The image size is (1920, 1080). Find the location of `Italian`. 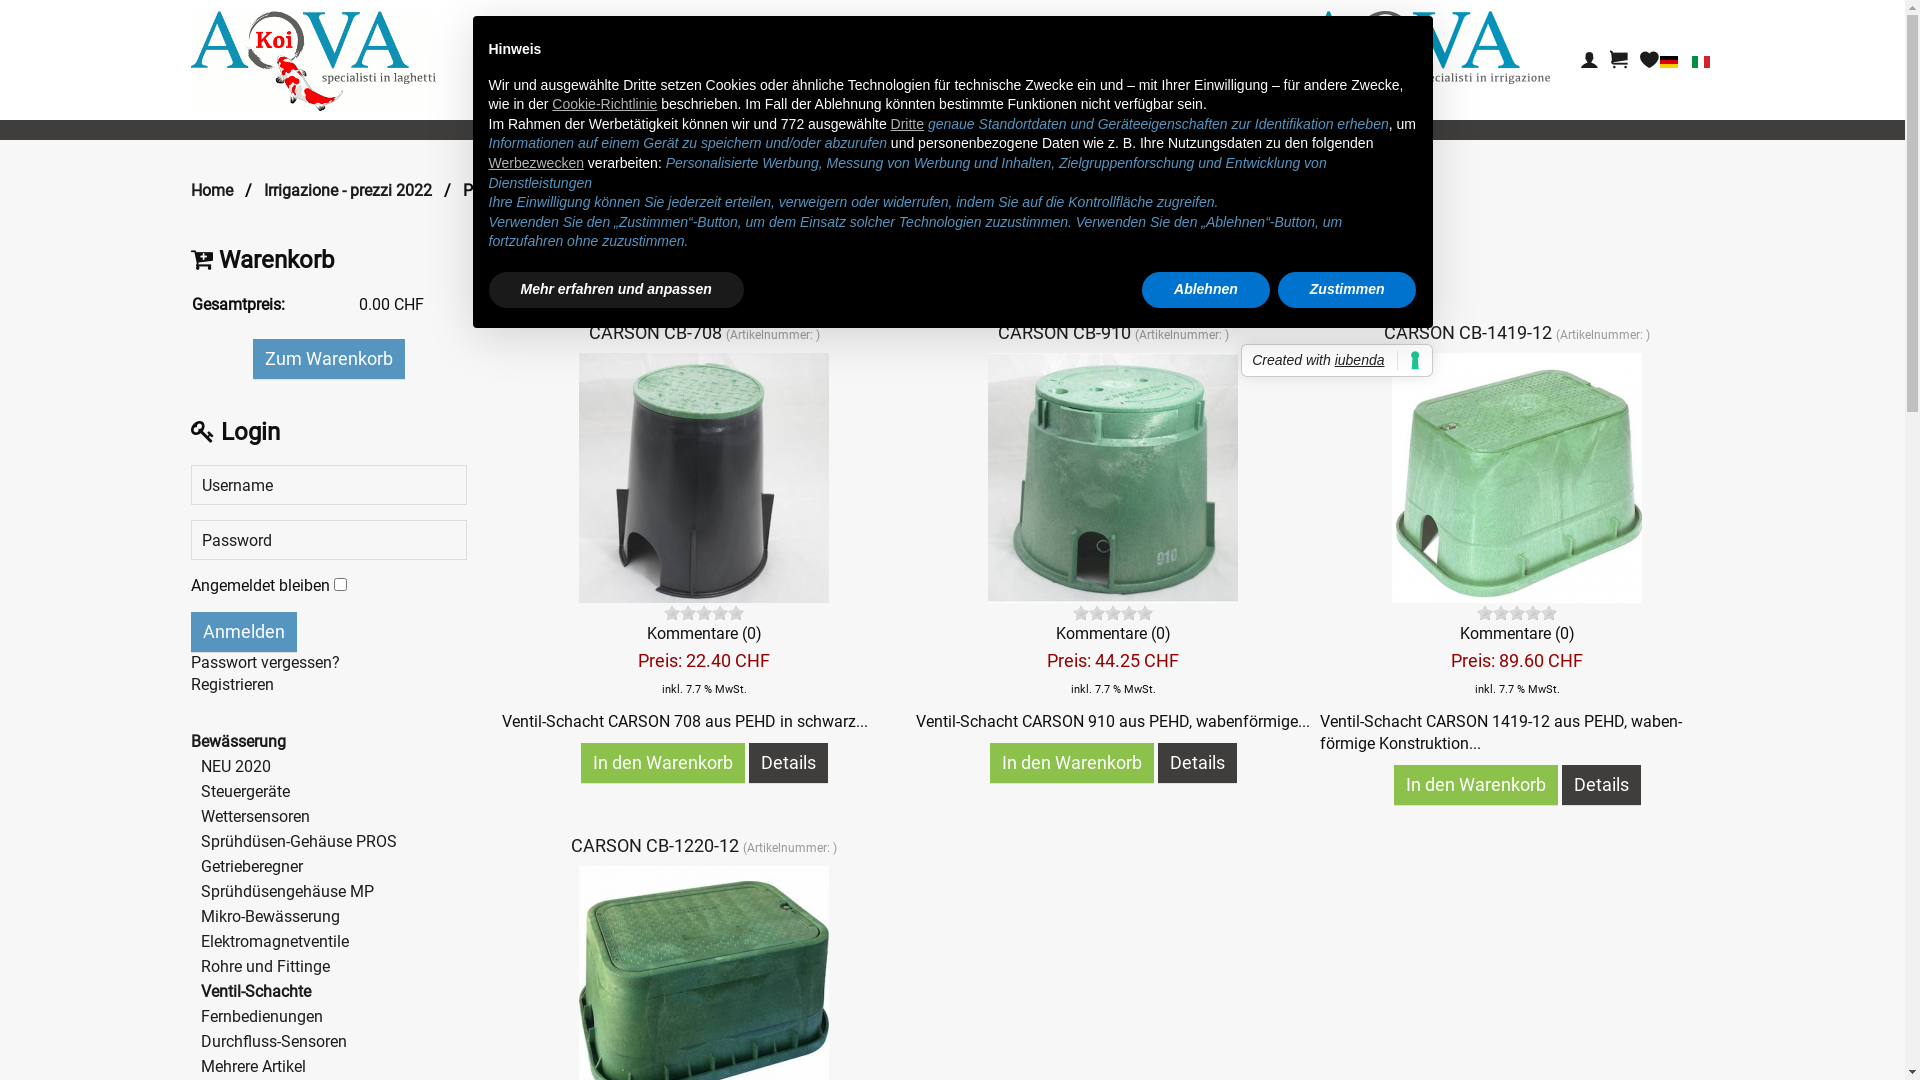

Italian is located at coordinates (1701, 62).